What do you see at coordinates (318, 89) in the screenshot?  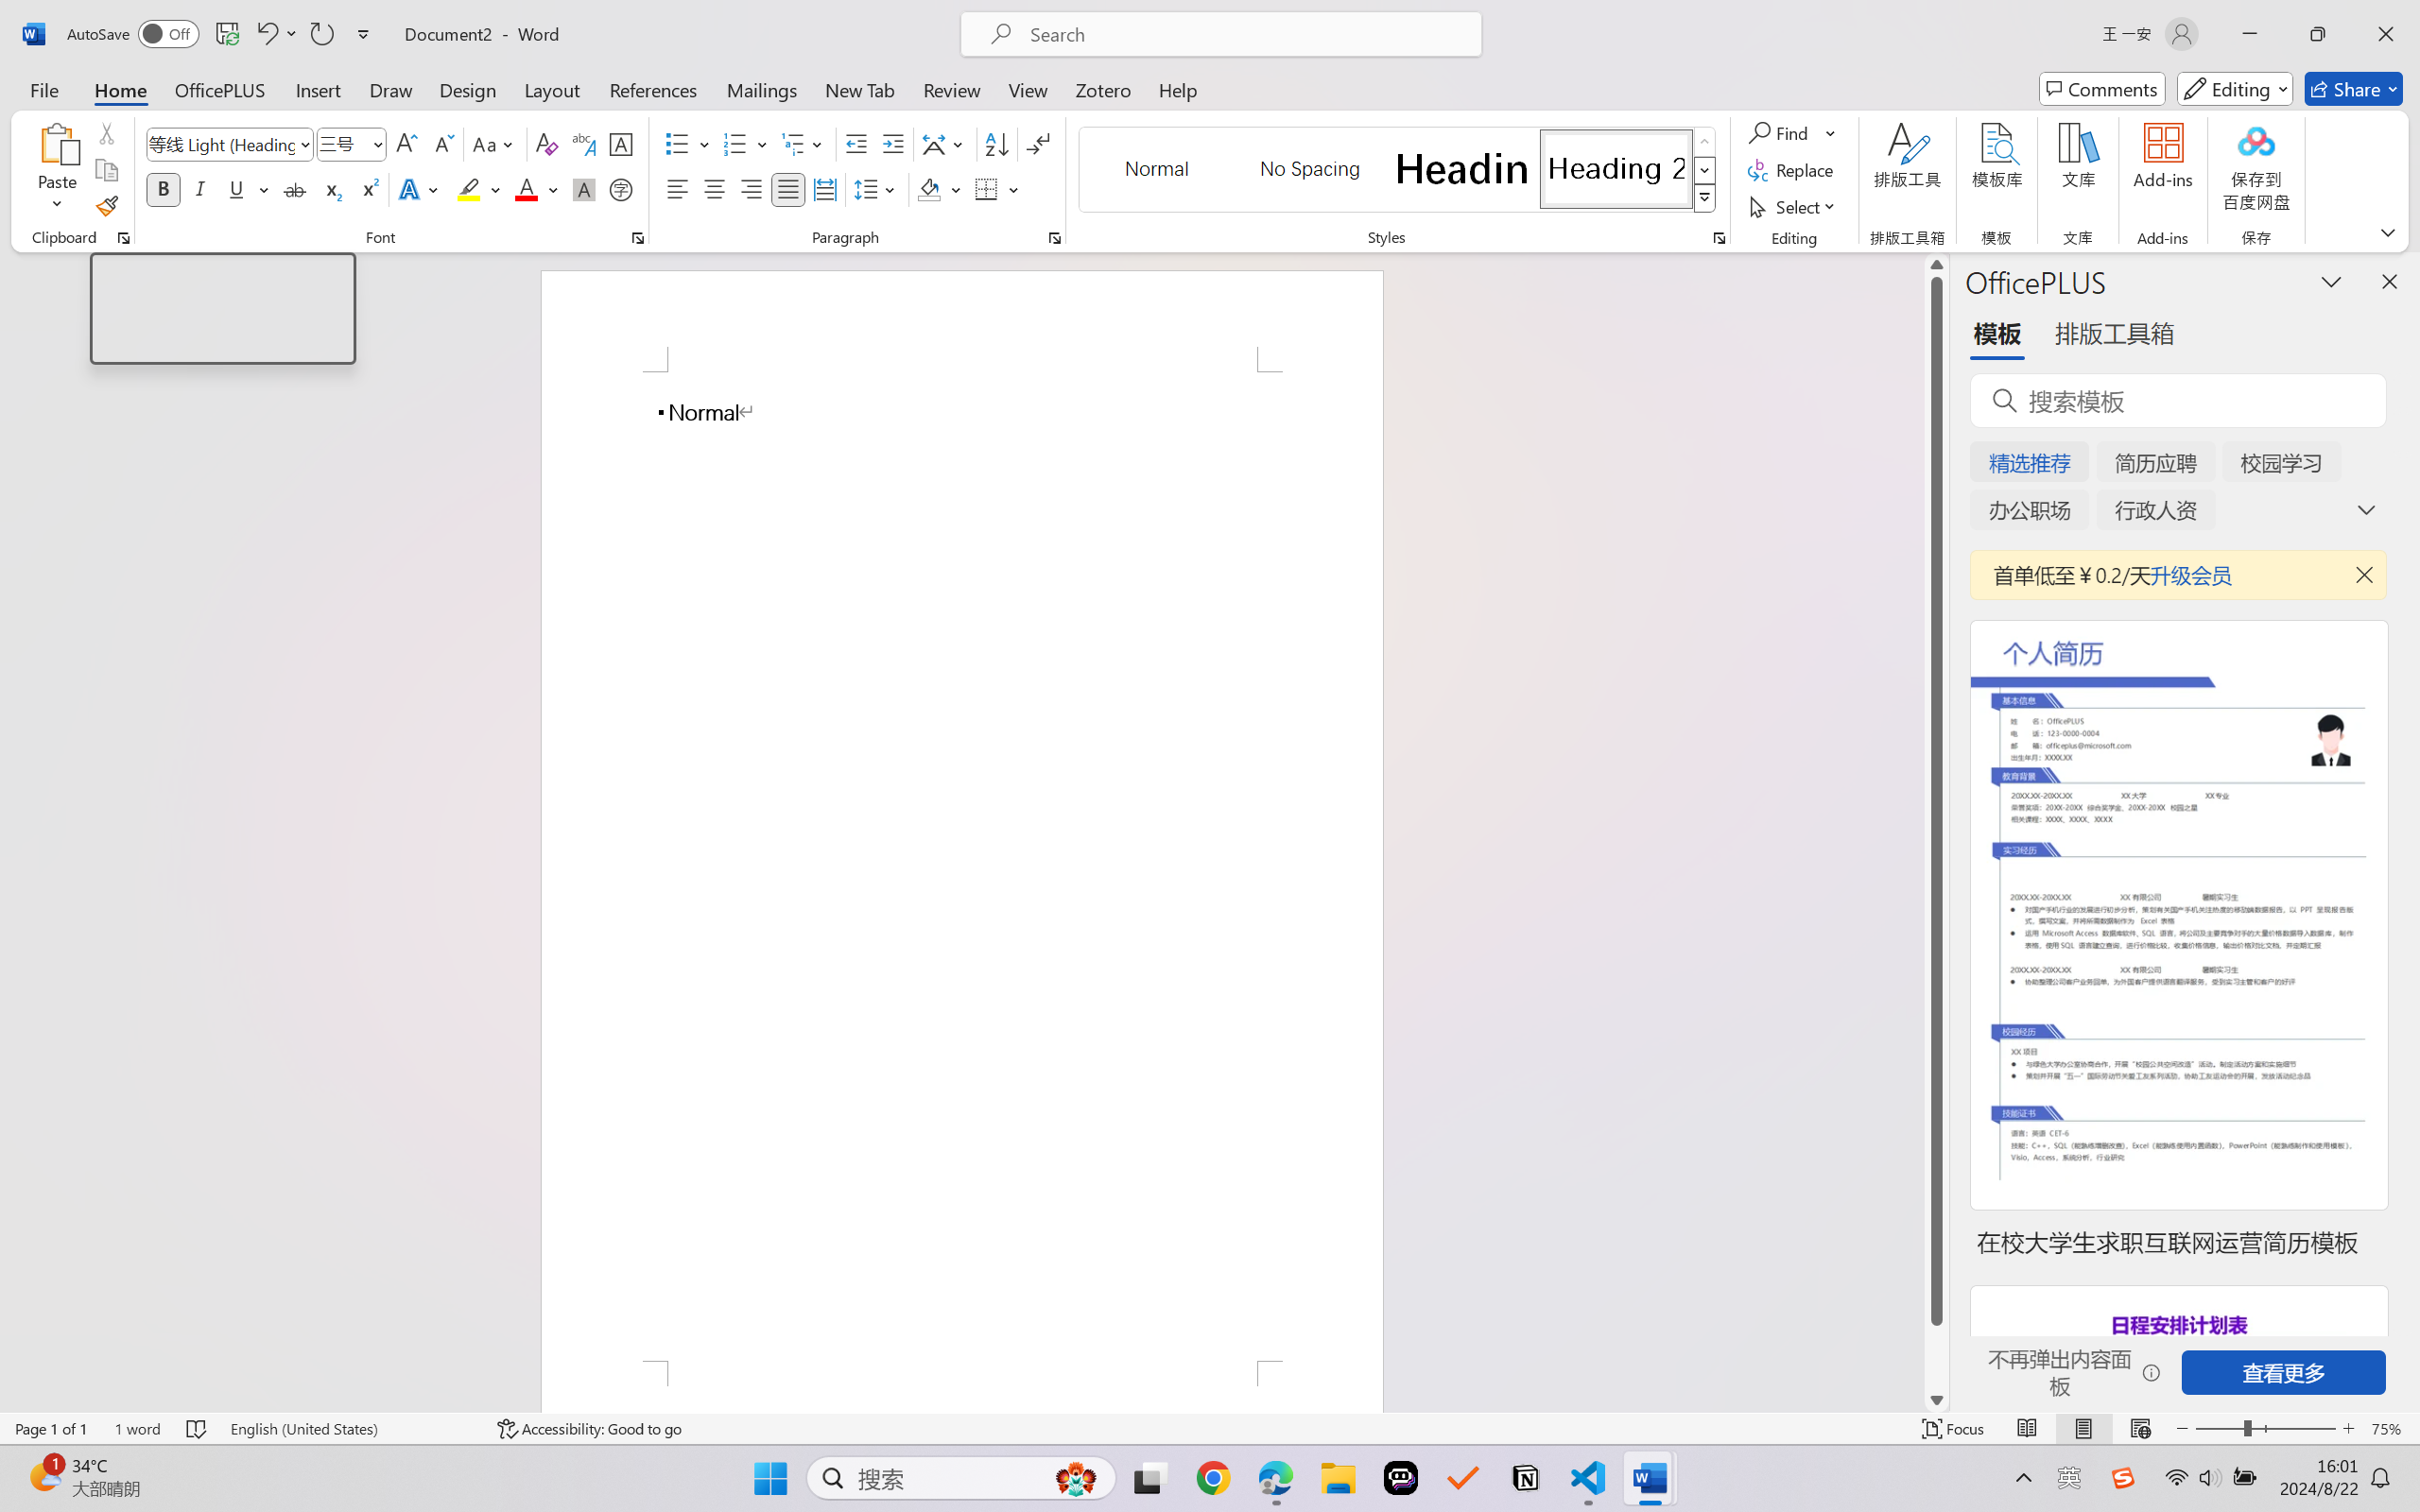 I see `Insert` at bounding box center [318, 89].